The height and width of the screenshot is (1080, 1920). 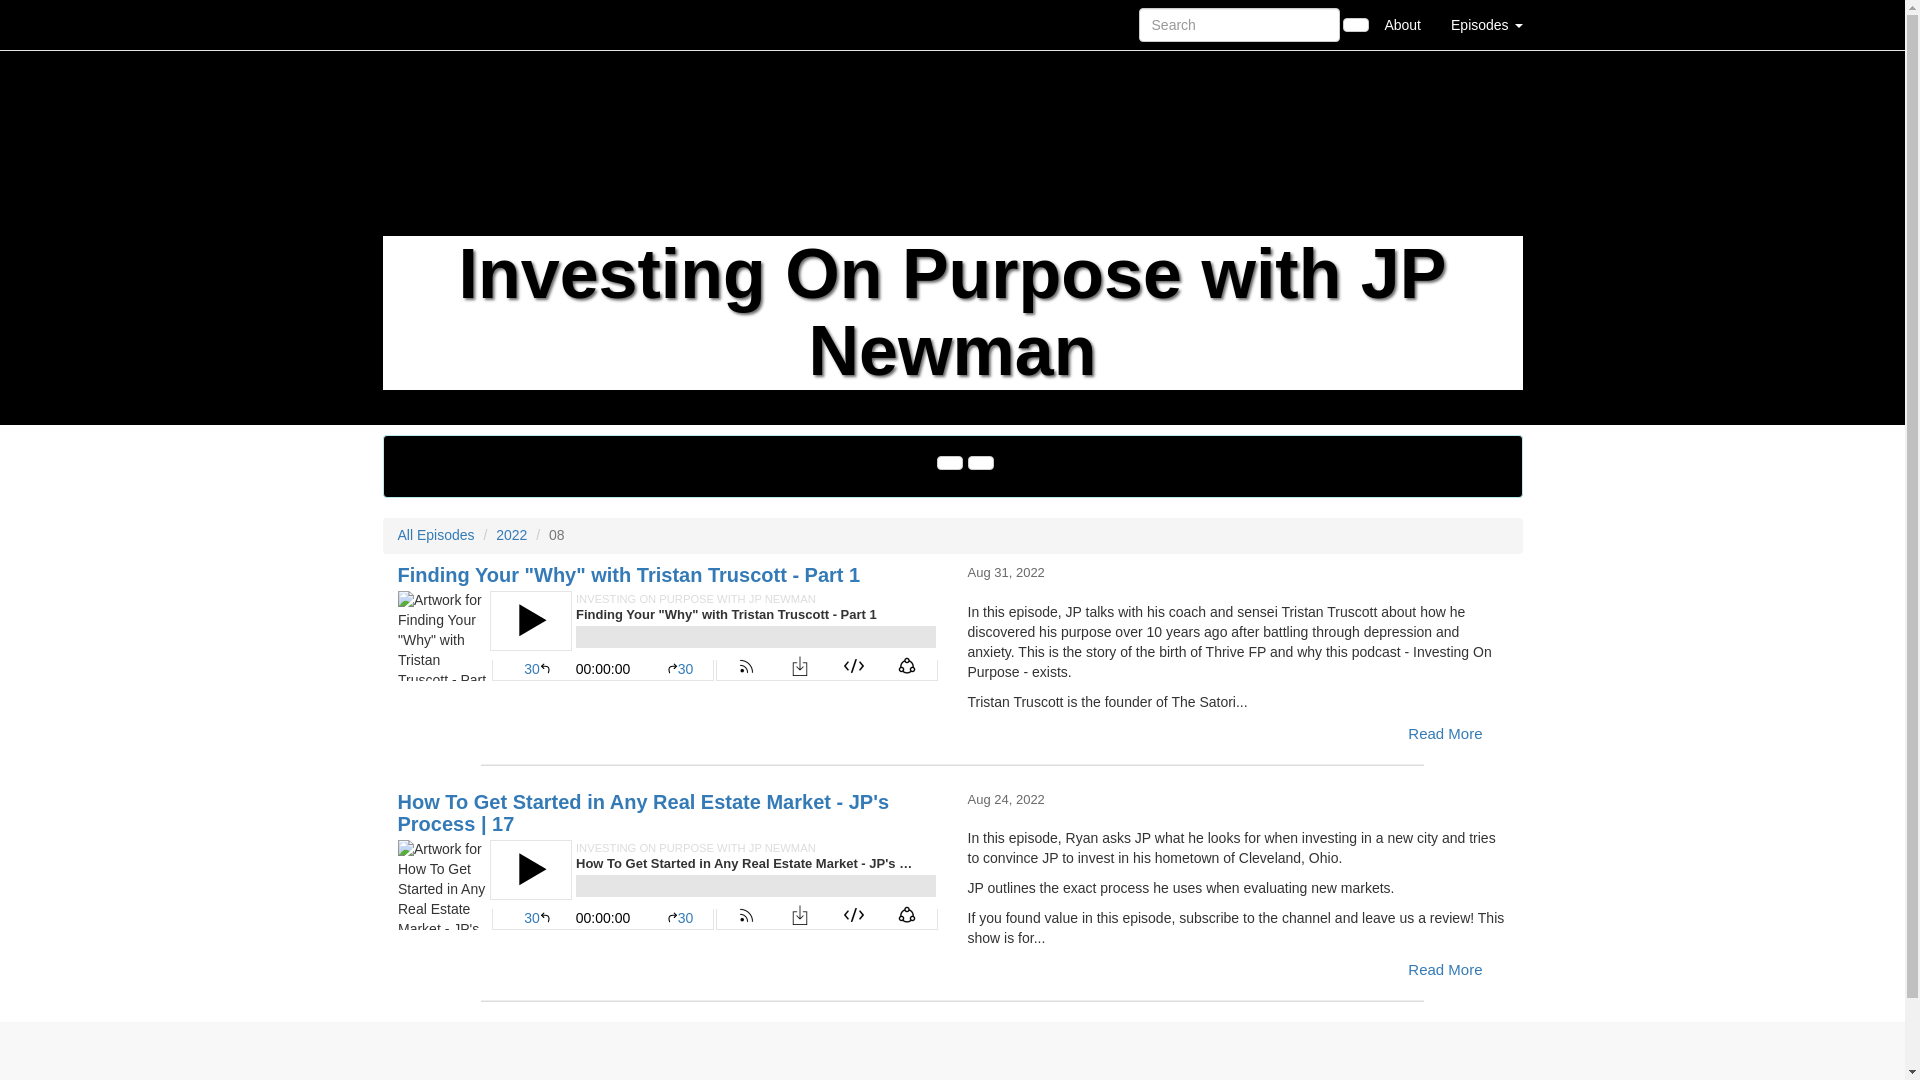 What do you see at coordinates (1486, 24) in the screenshot?
I see `Episodes` at bounding box center [1486, 24].